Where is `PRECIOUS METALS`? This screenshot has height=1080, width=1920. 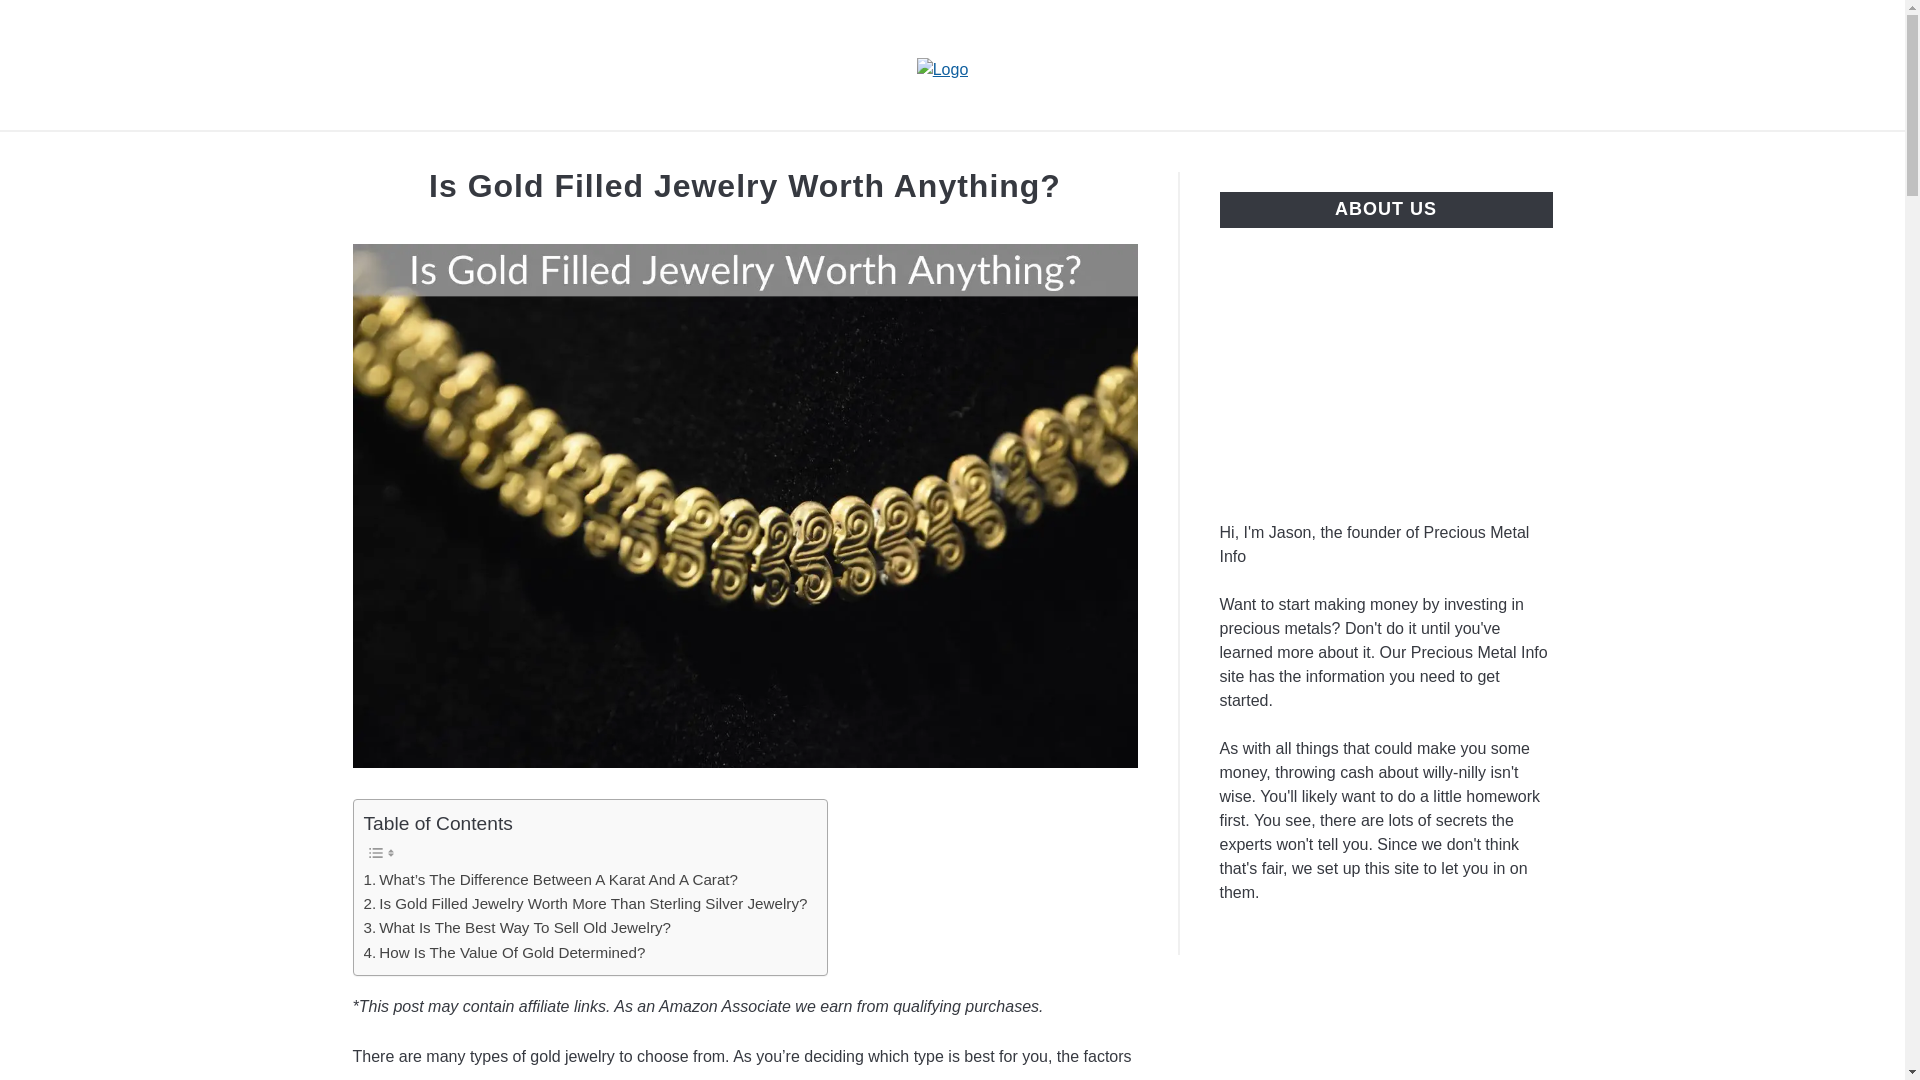 PRECIOUS METALS is located at coordinates (1222, 154).